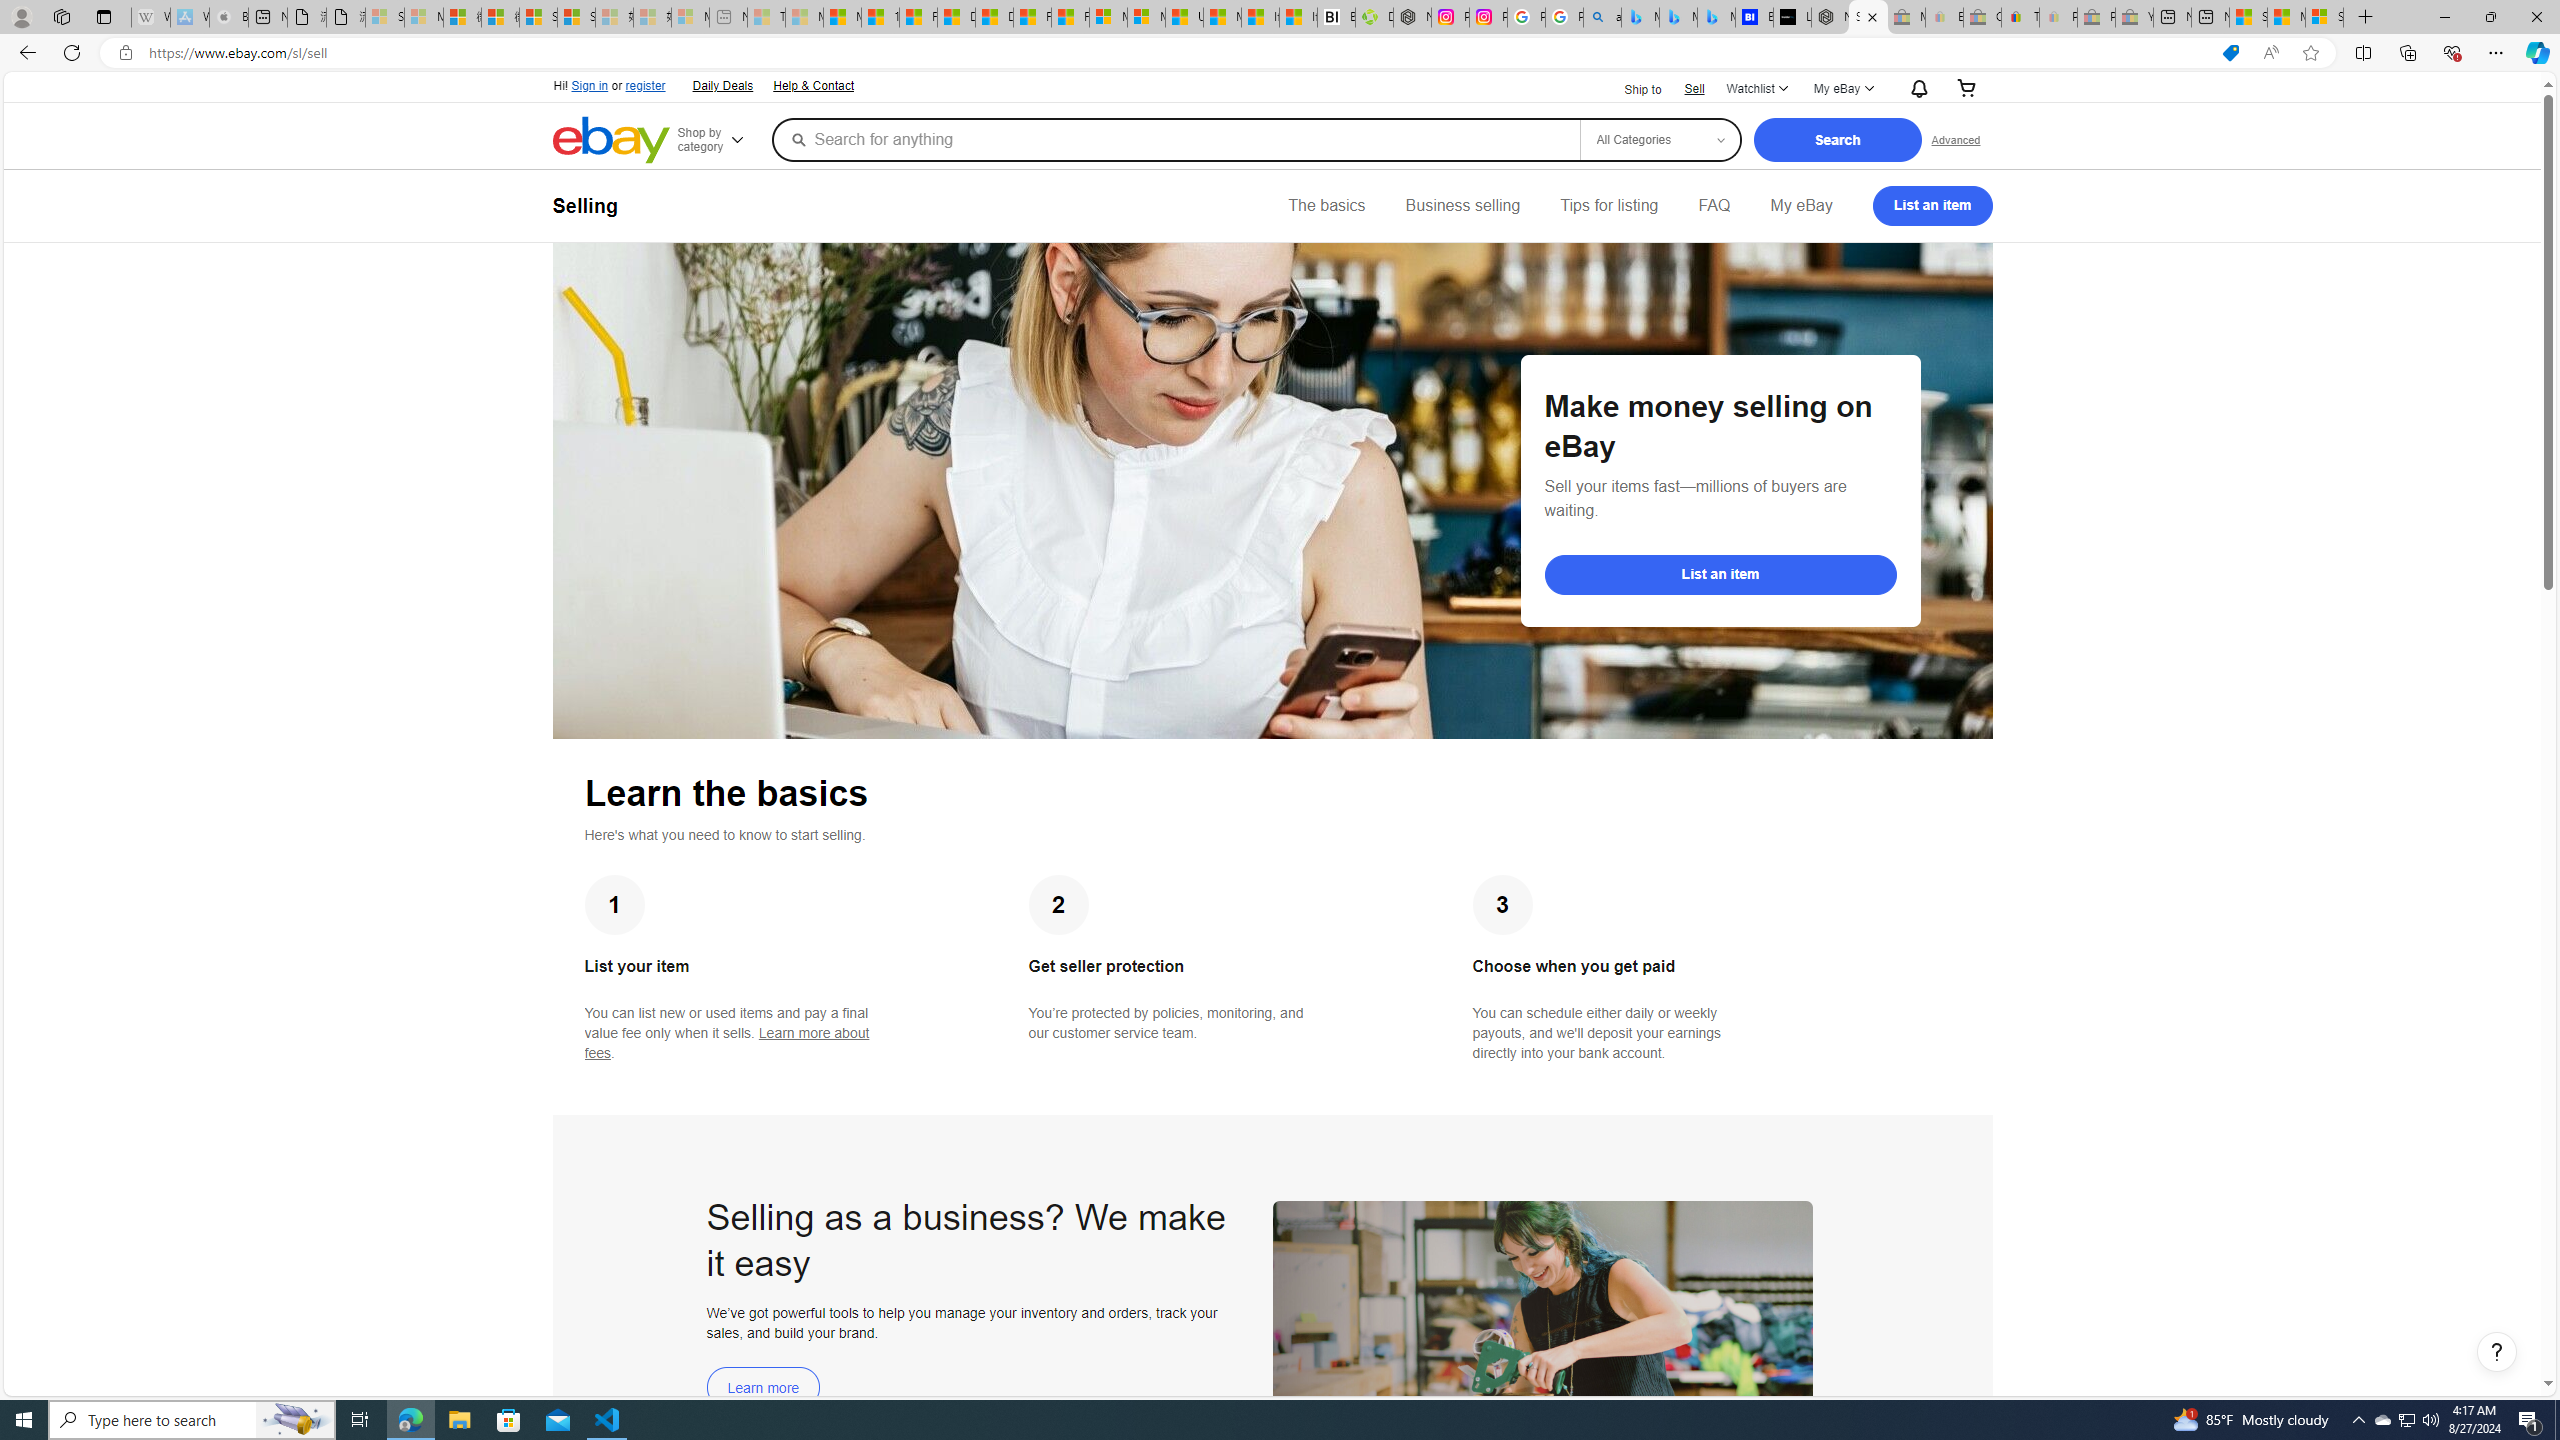  Describe the element at coordinates (814, 86) in the screenshot. I see `Help & Contact` at that location.